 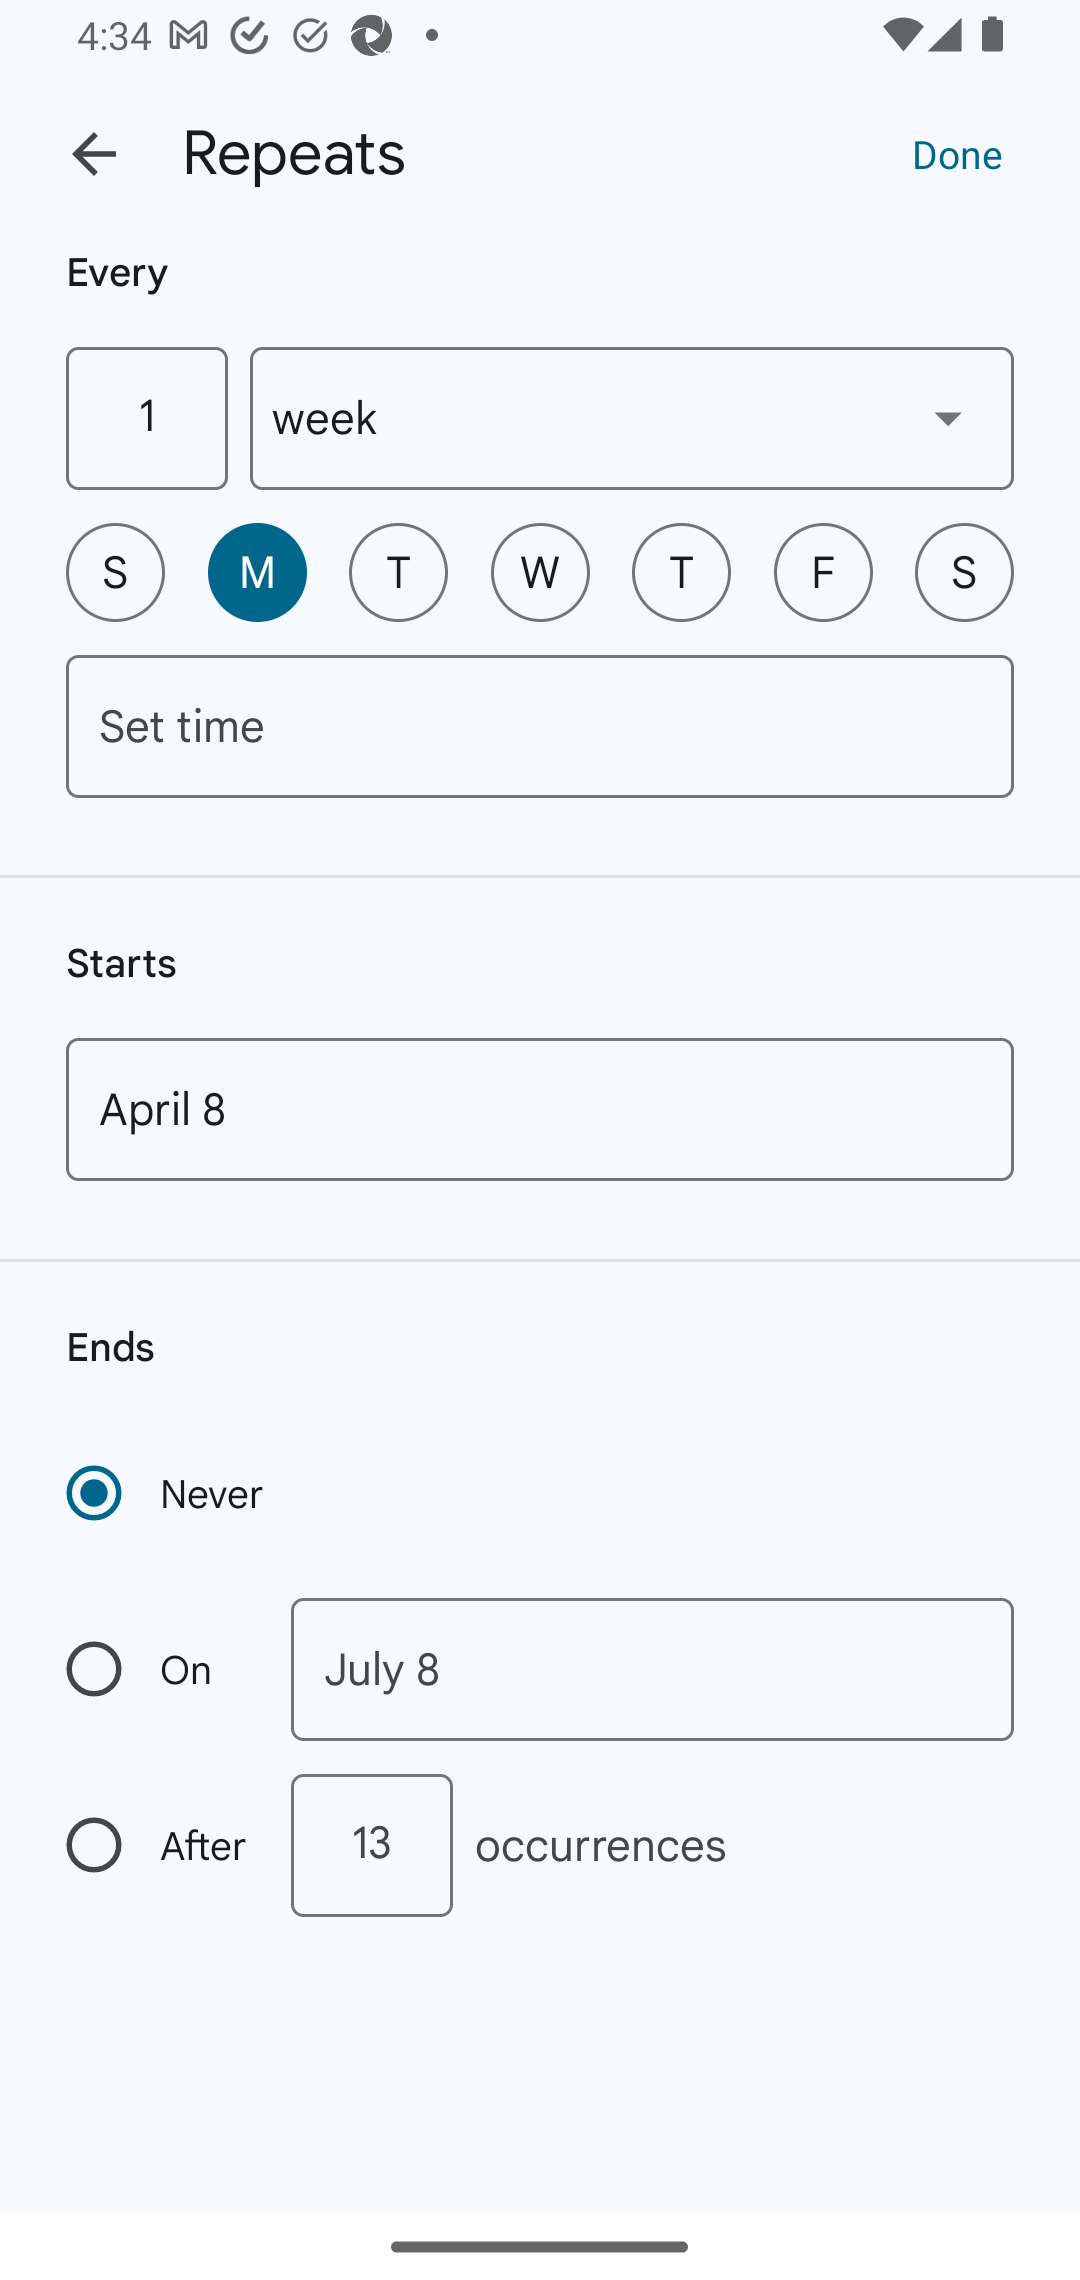 What do you see at coordinates (371, 1845) in the screenshot?
I see `13` at bounding box center [371, 1845].